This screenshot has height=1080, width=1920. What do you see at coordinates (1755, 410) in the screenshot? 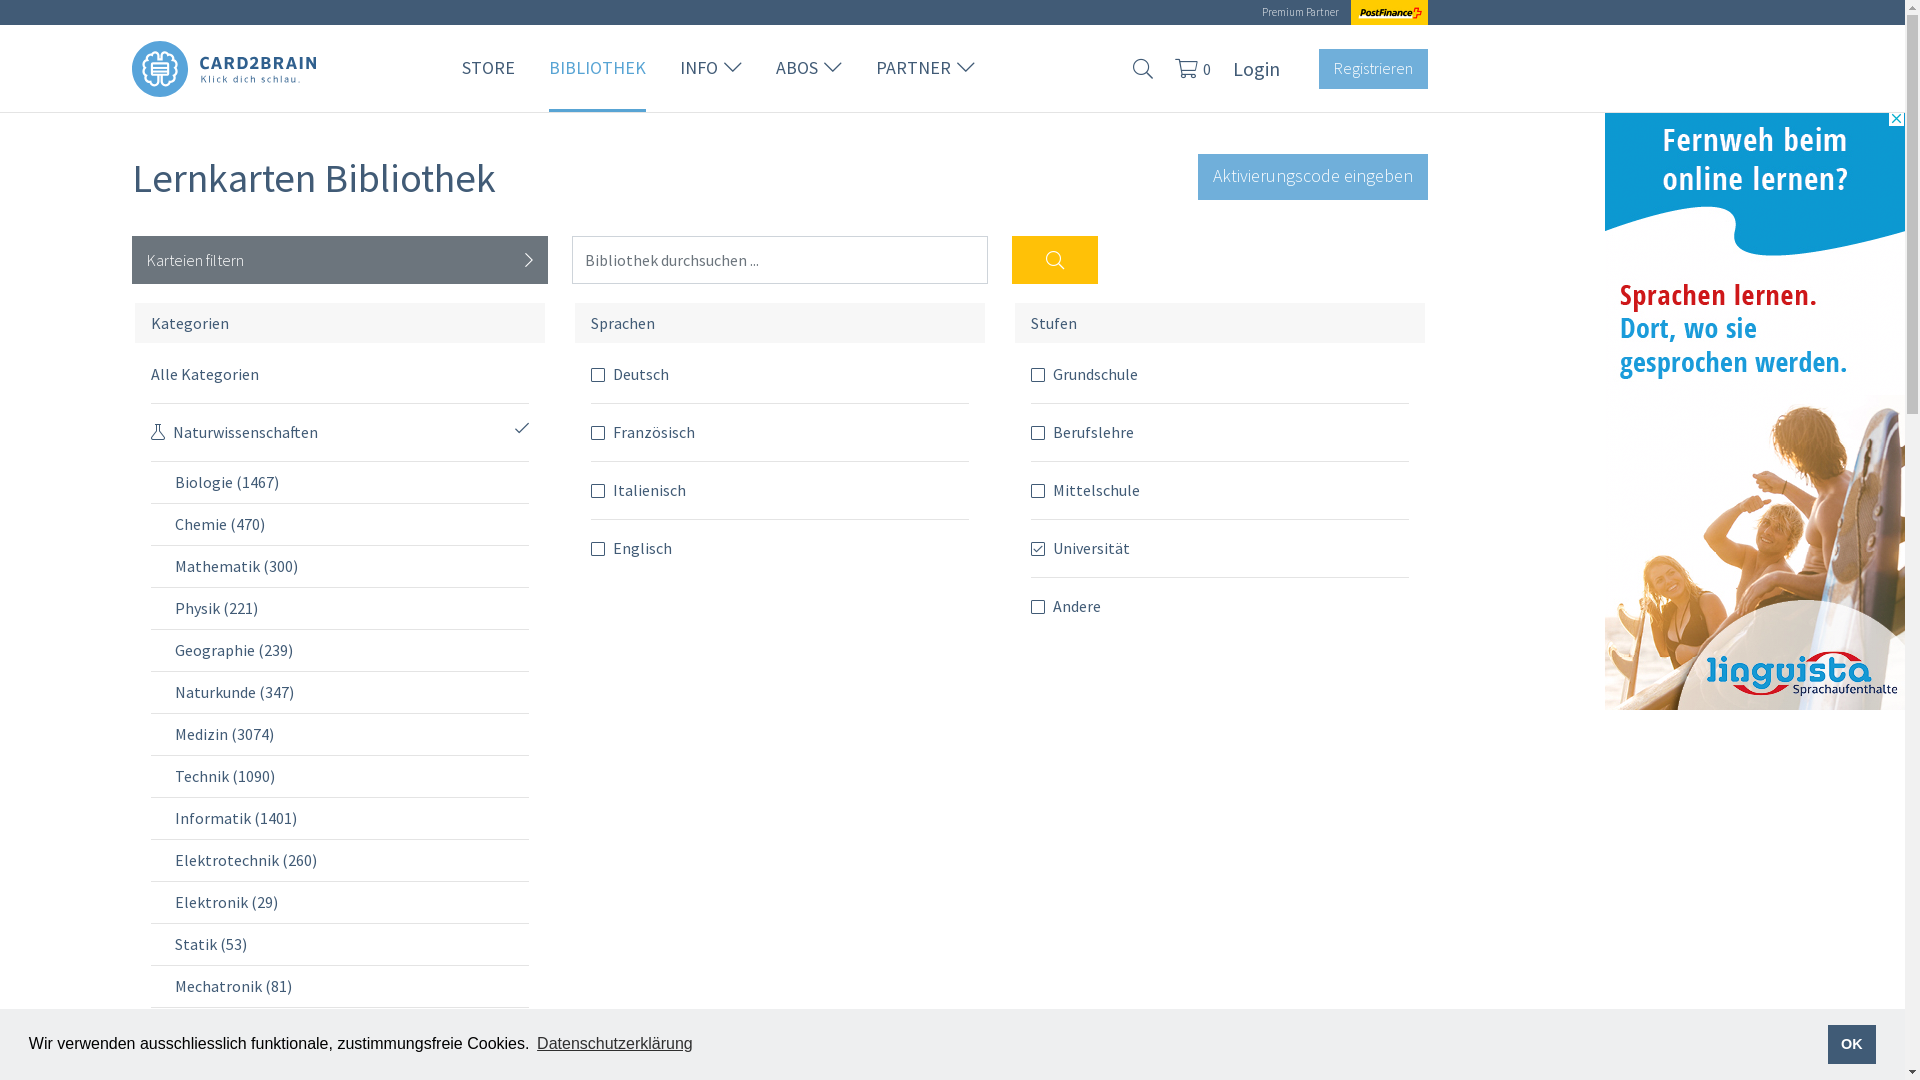
I see `3rd party ad content` at bounding box center [1755, 410].